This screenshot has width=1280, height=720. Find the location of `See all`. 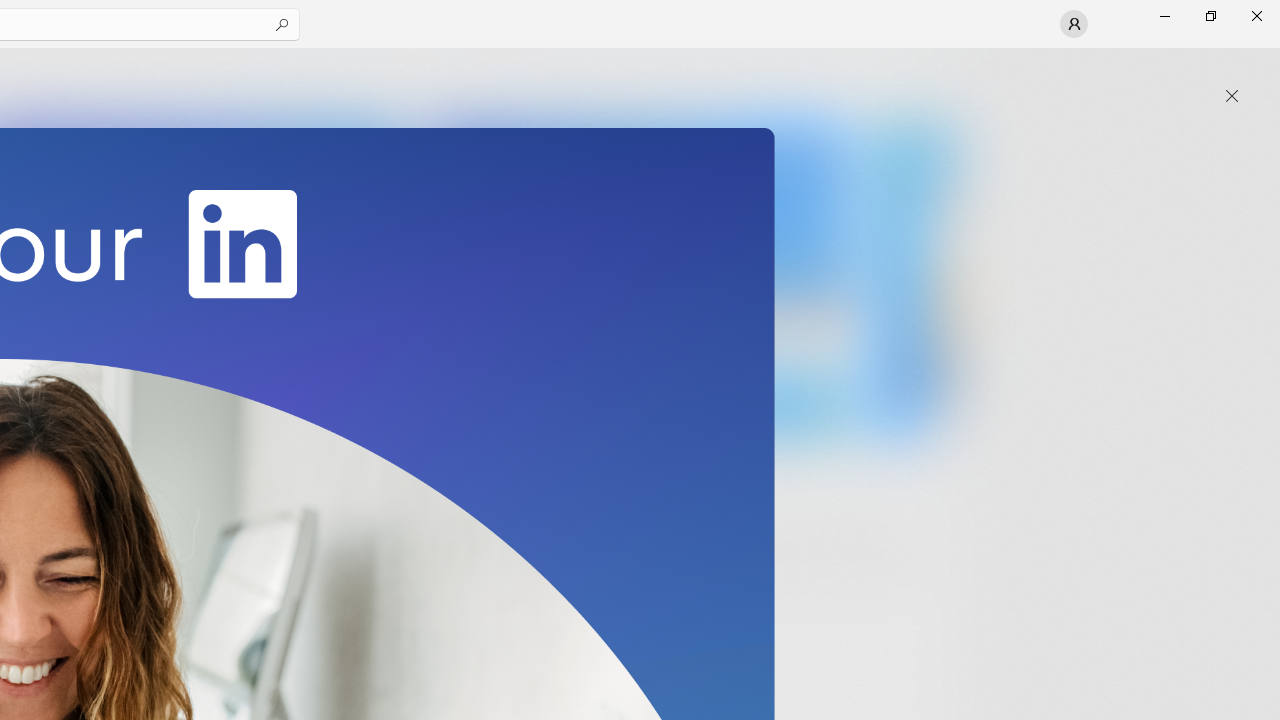

See all is located at coordinates (924, 72).